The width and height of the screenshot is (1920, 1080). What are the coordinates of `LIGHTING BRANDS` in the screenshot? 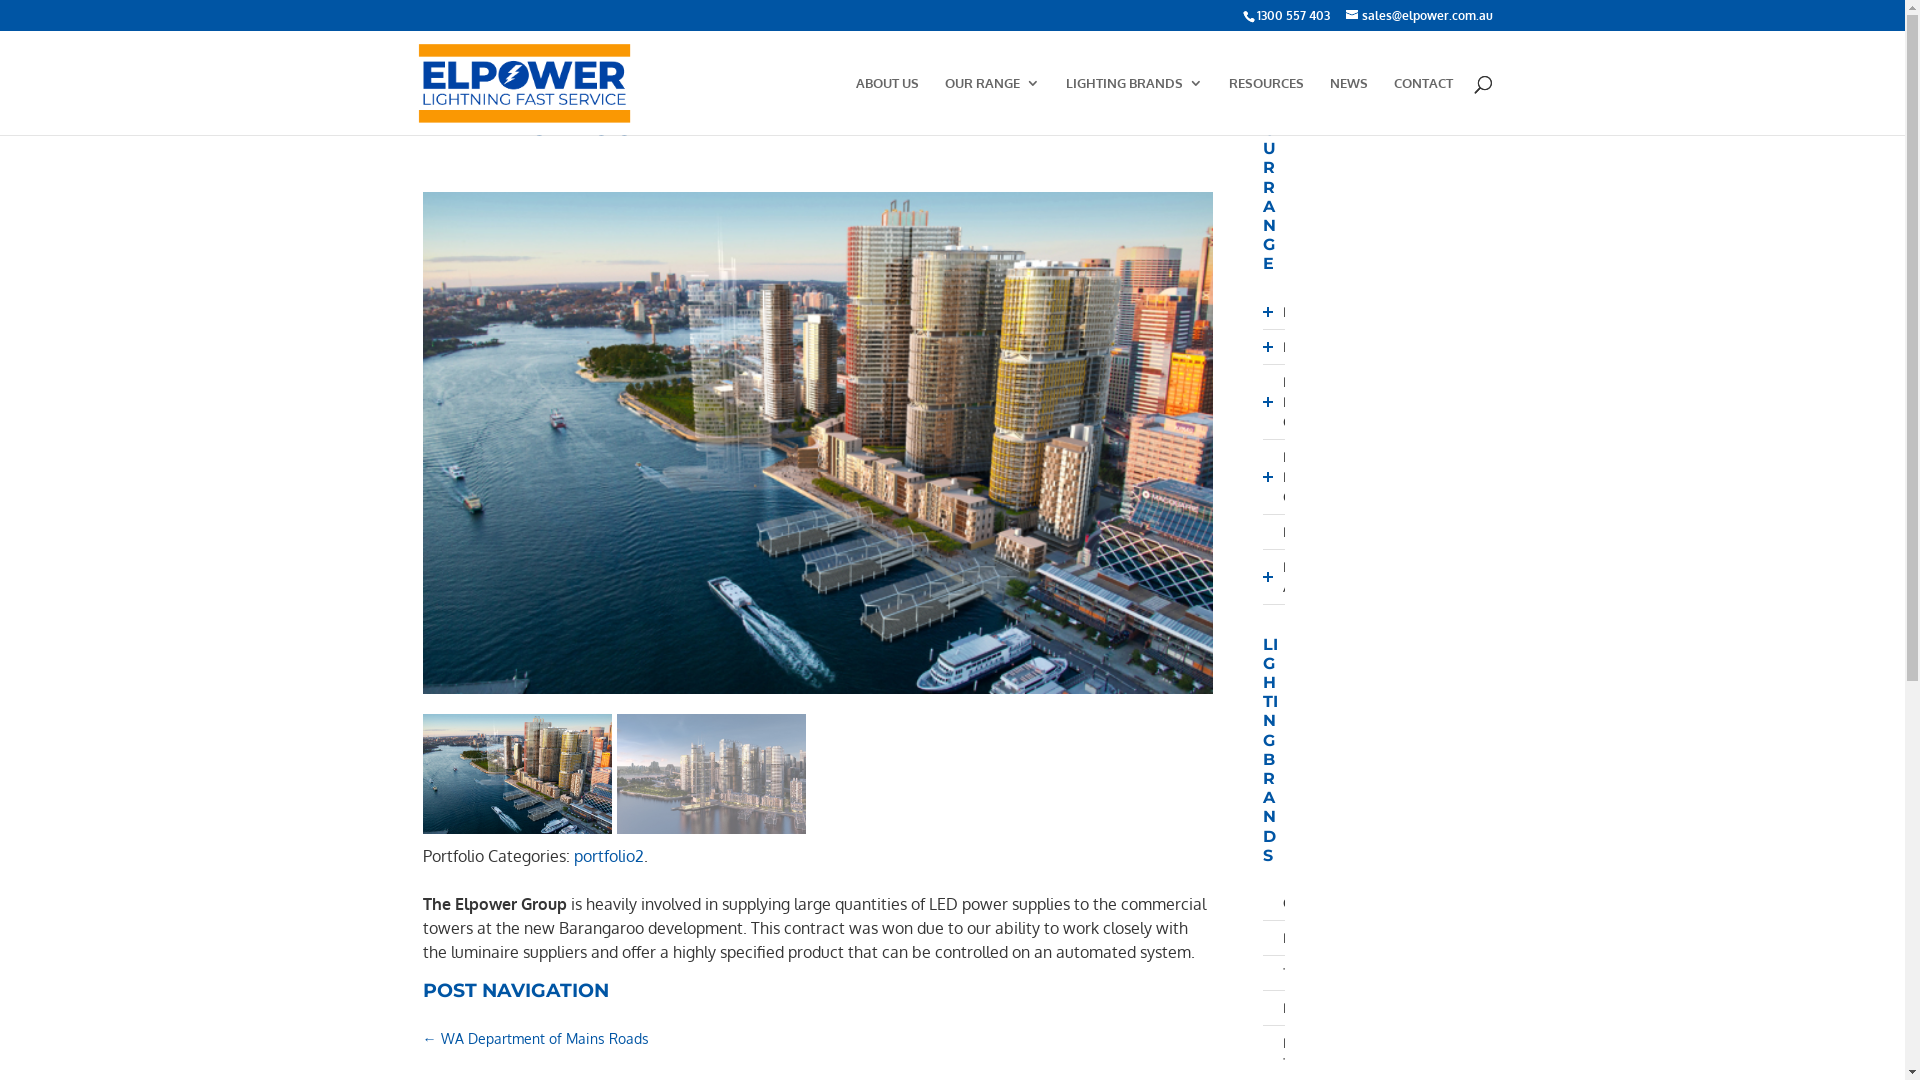 It's located at (1134, 106).